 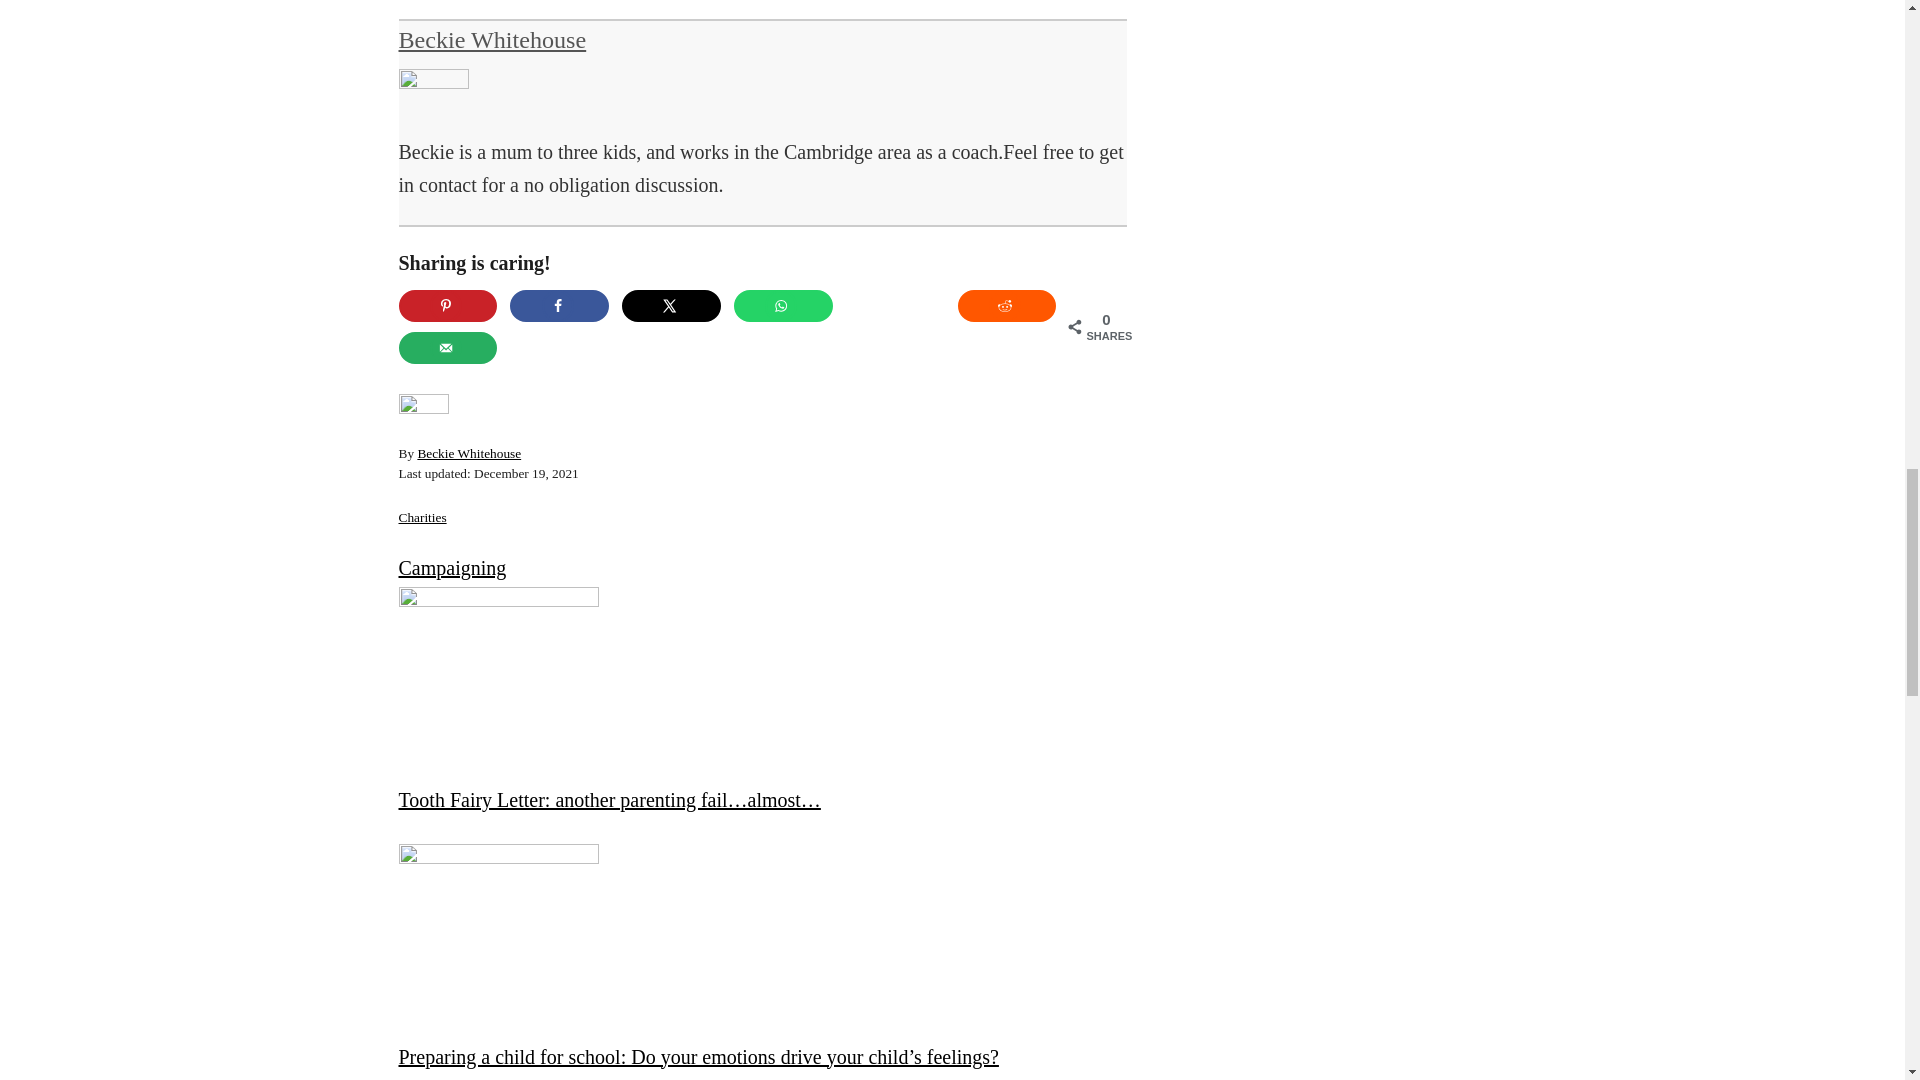 What do you see at coordinates (447, 347) in the screenshot?
I see `Send over email` at bounding box center [447, 347].